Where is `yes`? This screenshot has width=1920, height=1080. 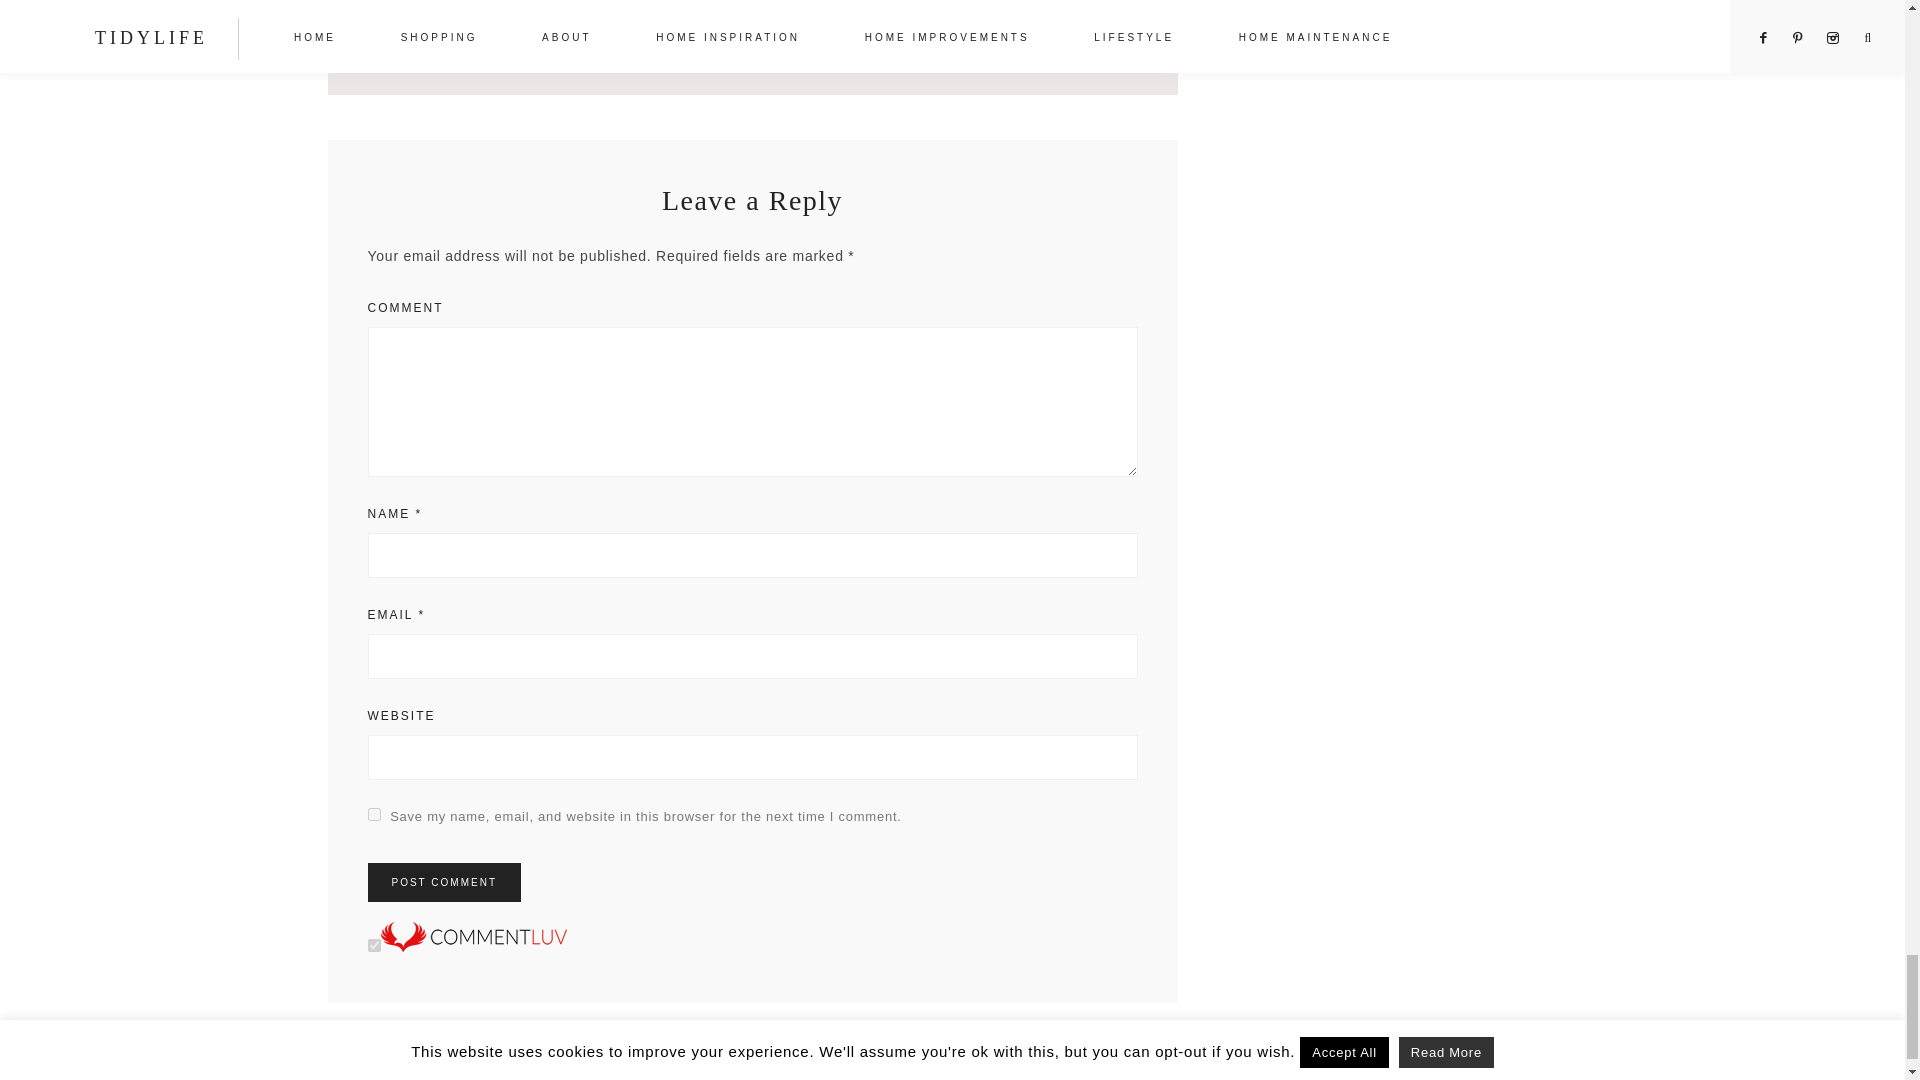
yes is located at coordinates (374, 814).